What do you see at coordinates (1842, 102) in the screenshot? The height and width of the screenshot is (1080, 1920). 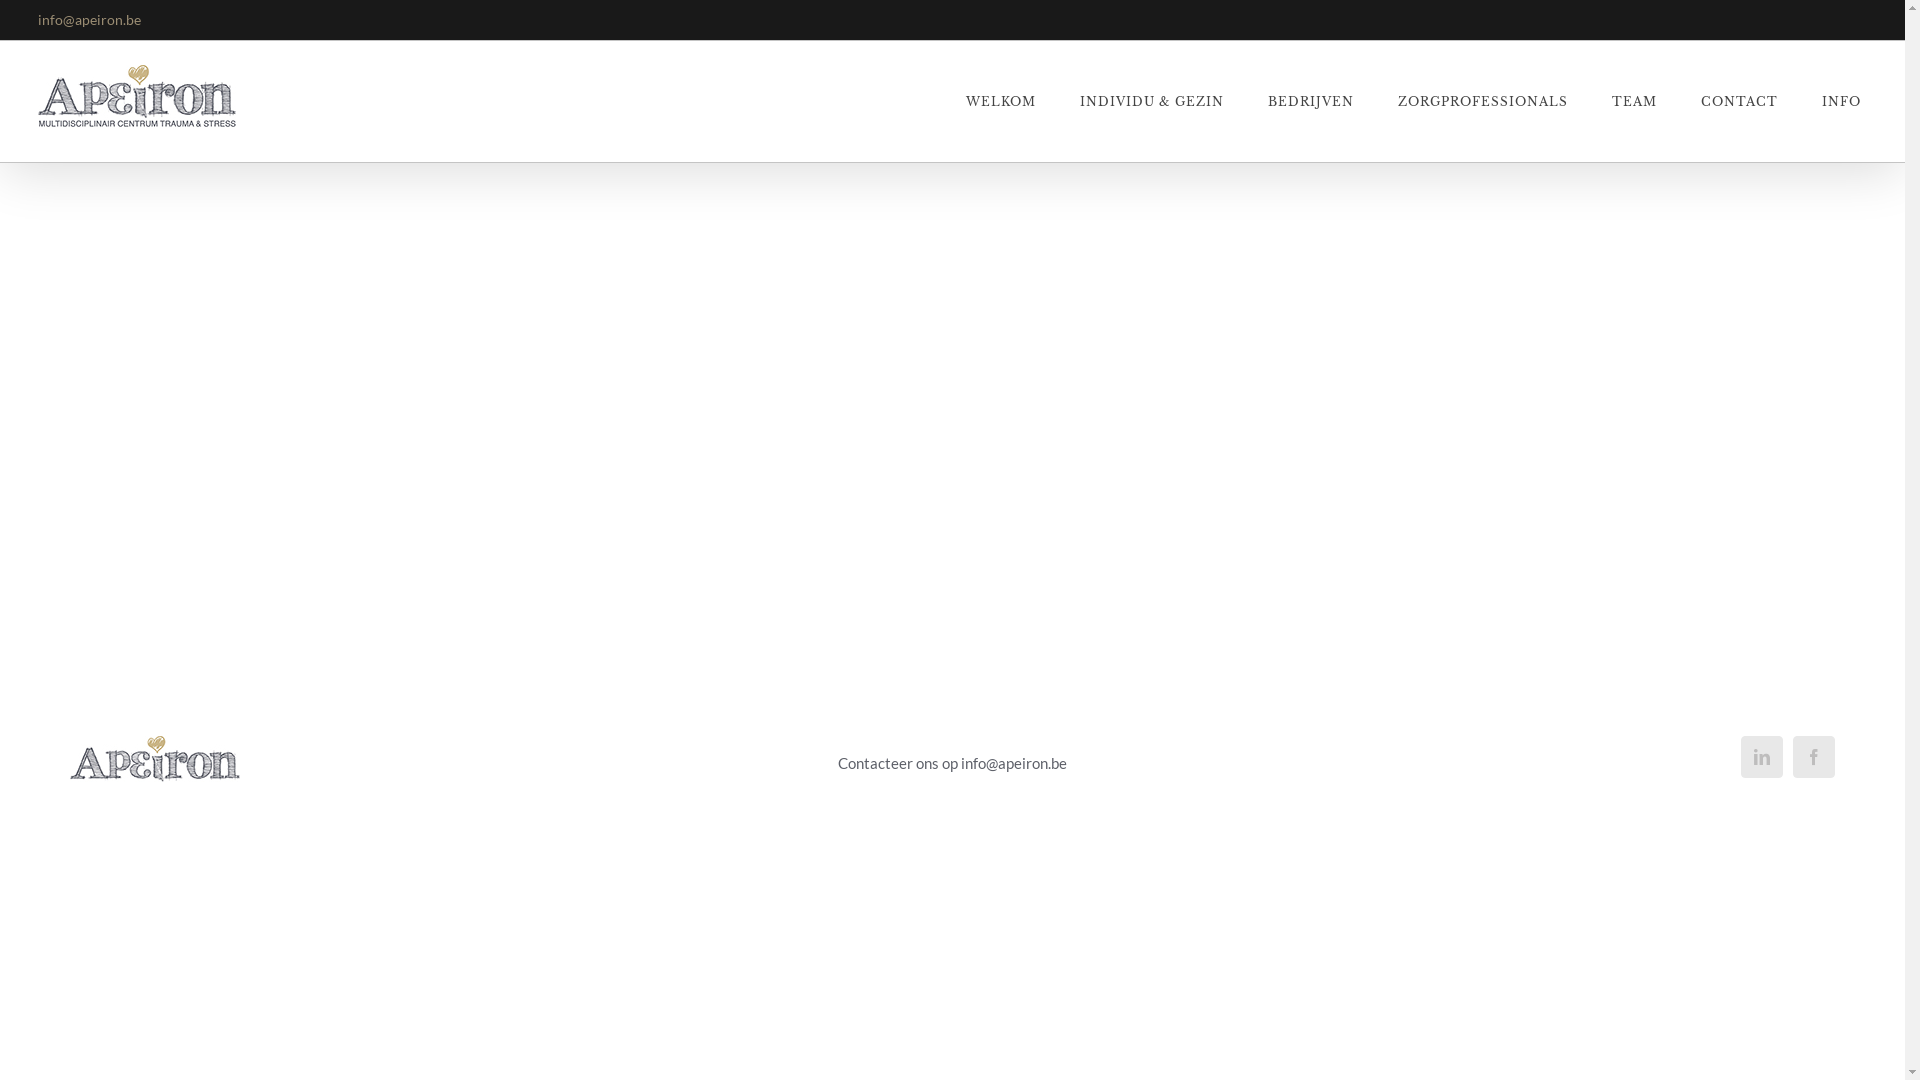 I see `INFO` at bounding box center [1842, 102].